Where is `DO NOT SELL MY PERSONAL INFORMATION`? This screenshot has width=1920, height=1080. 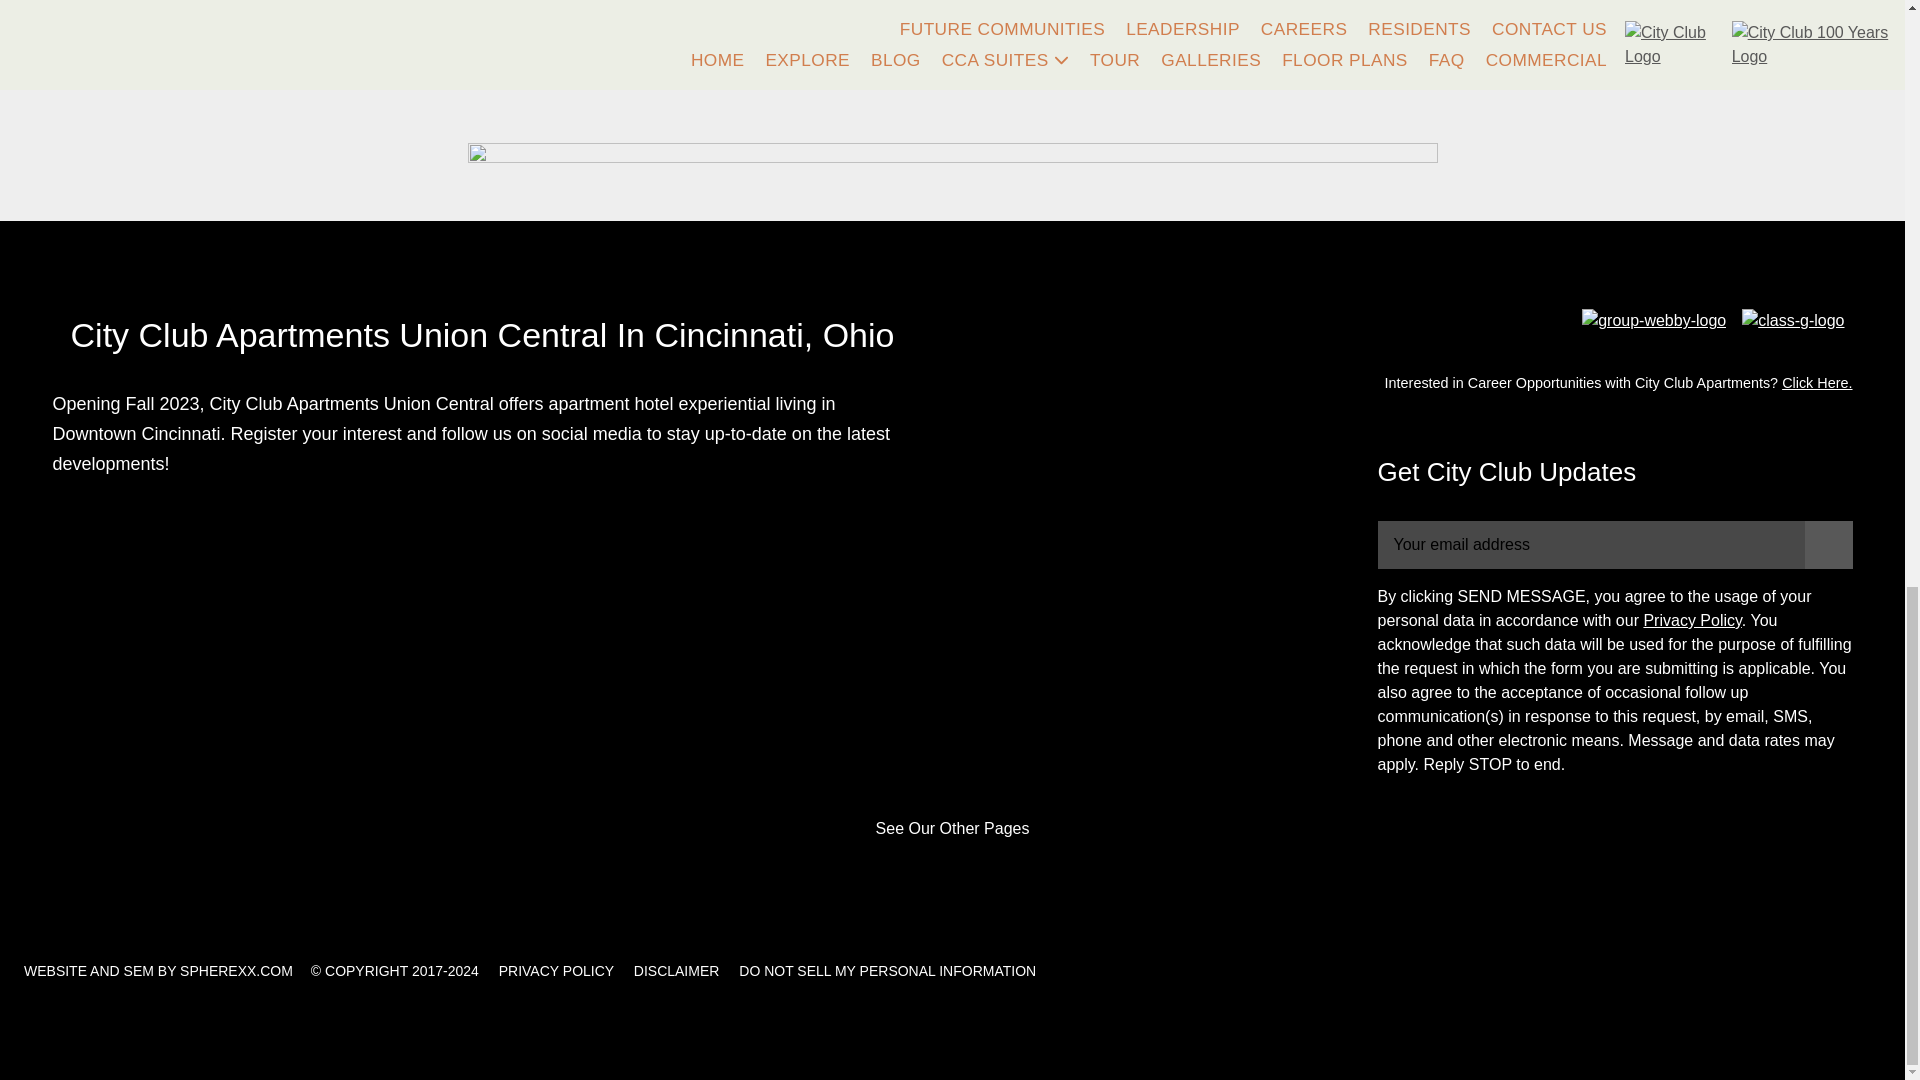 DO NOT SELL MY PERSONAL INFORMATION is located at coordinates (888, 970).